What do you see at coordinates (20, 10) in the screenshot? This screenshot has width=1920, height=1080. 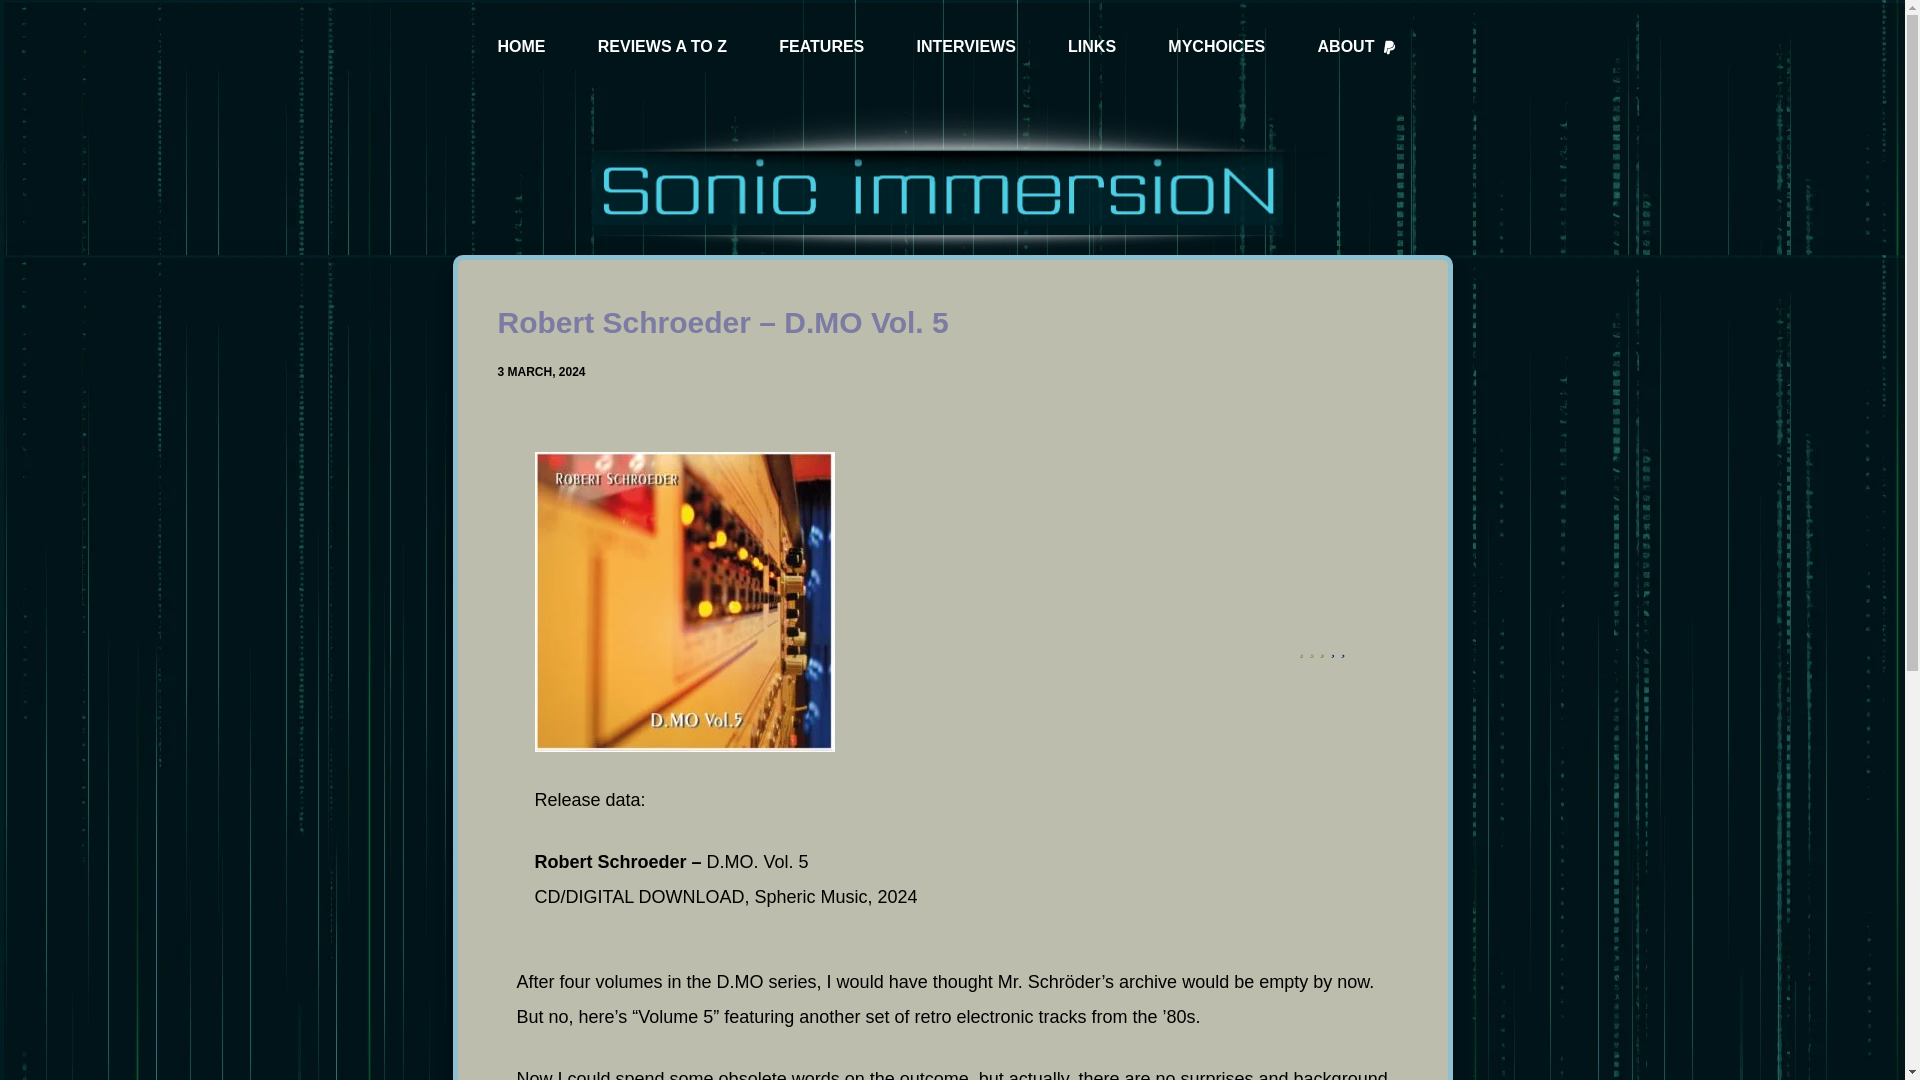 I see `Skip to content` at bounding box center [20, 10].